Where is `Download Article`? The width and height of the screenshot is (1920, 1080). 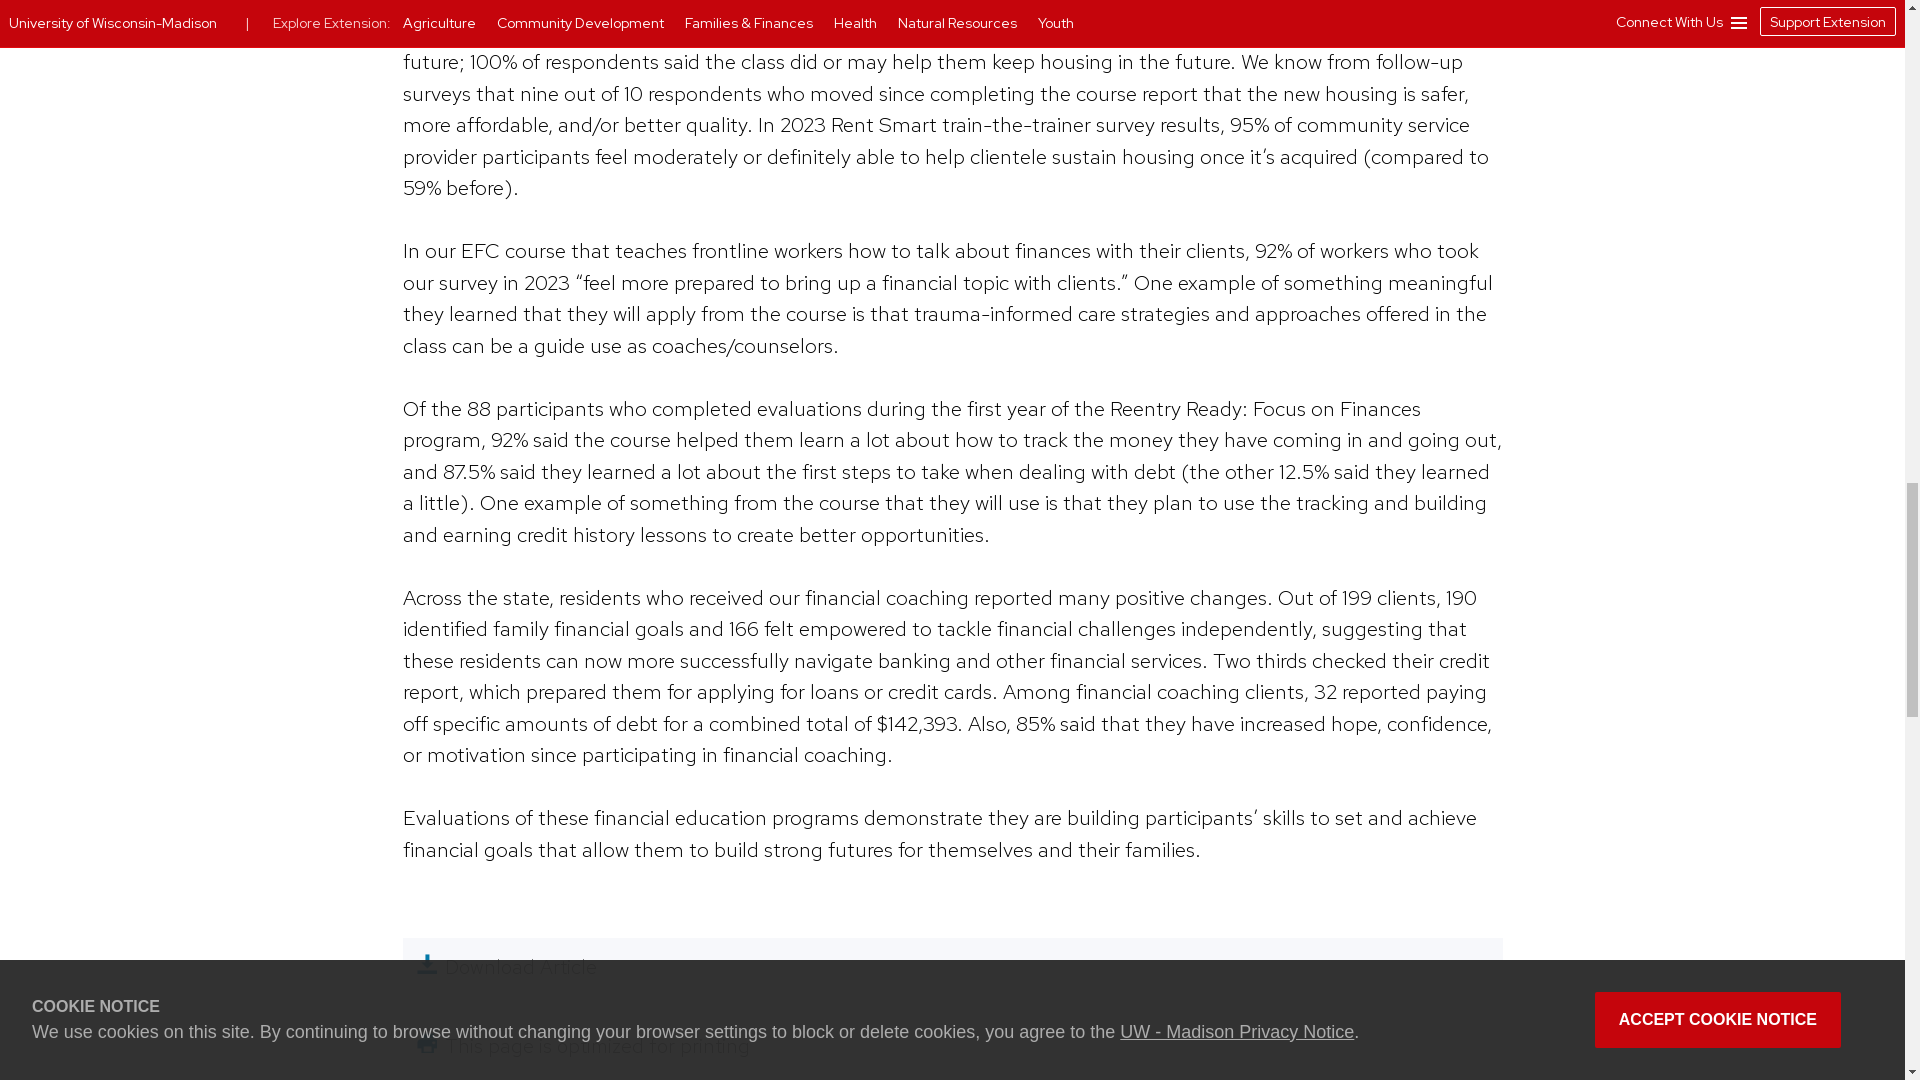 Download Article is located at coordinates (951, 967).